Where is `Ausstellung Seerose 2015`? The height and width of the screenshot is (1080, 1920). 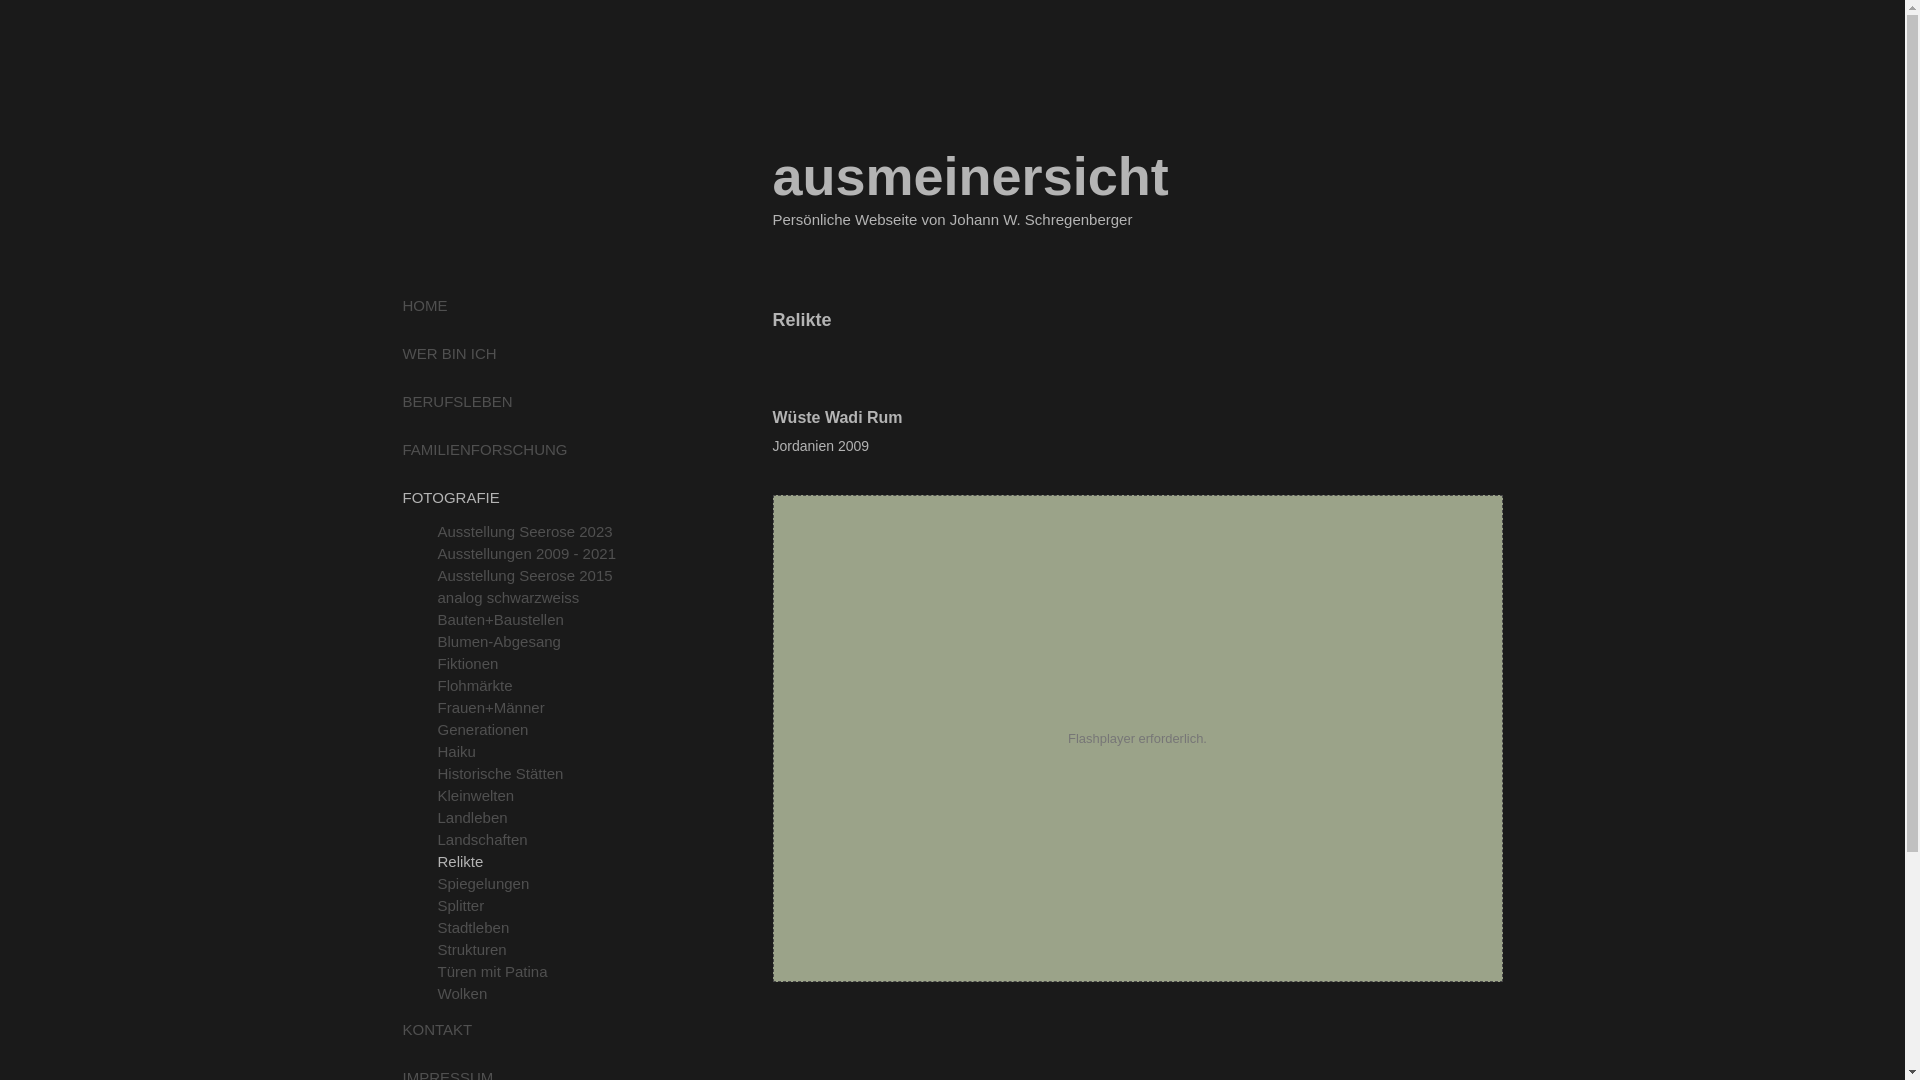
Ausstellung Seerose 2015 is located at coordinates (540, 576).